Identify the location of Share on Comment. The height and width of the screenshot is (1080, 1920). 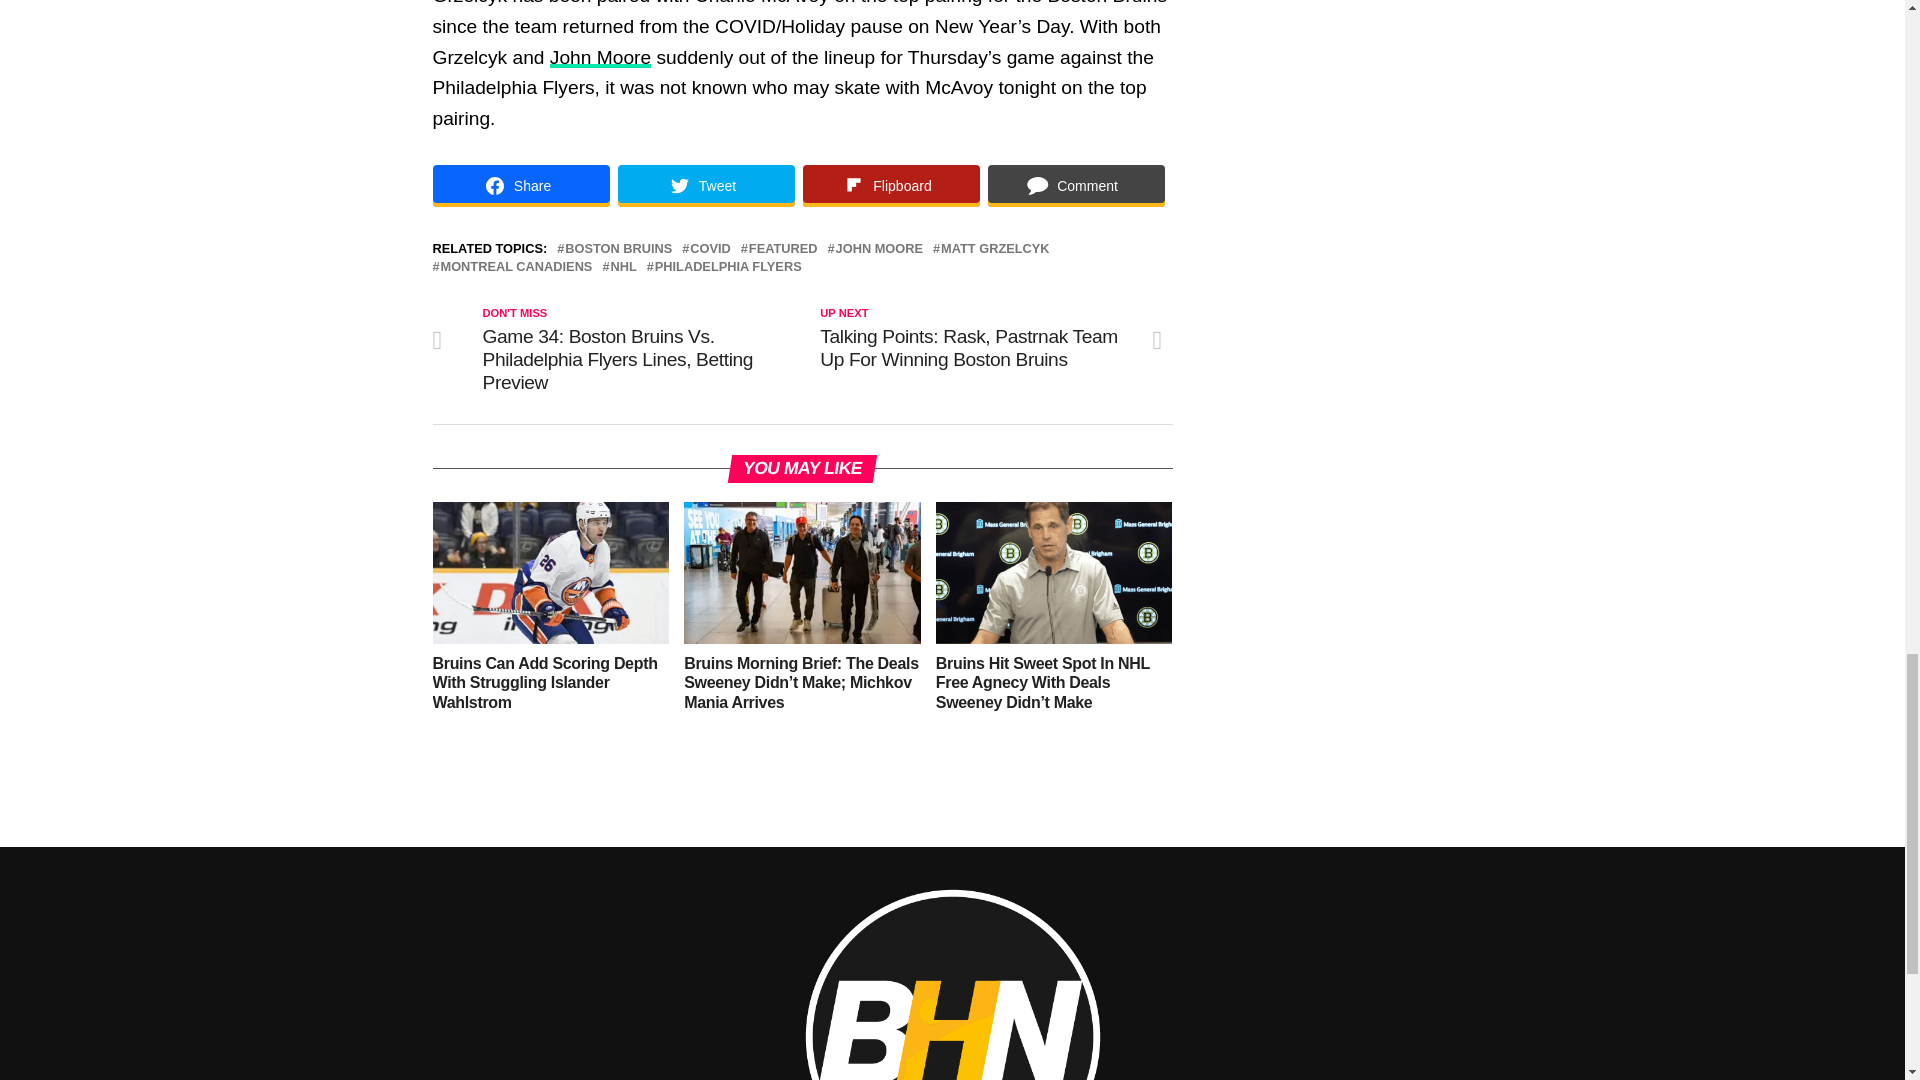
(1076, 186).